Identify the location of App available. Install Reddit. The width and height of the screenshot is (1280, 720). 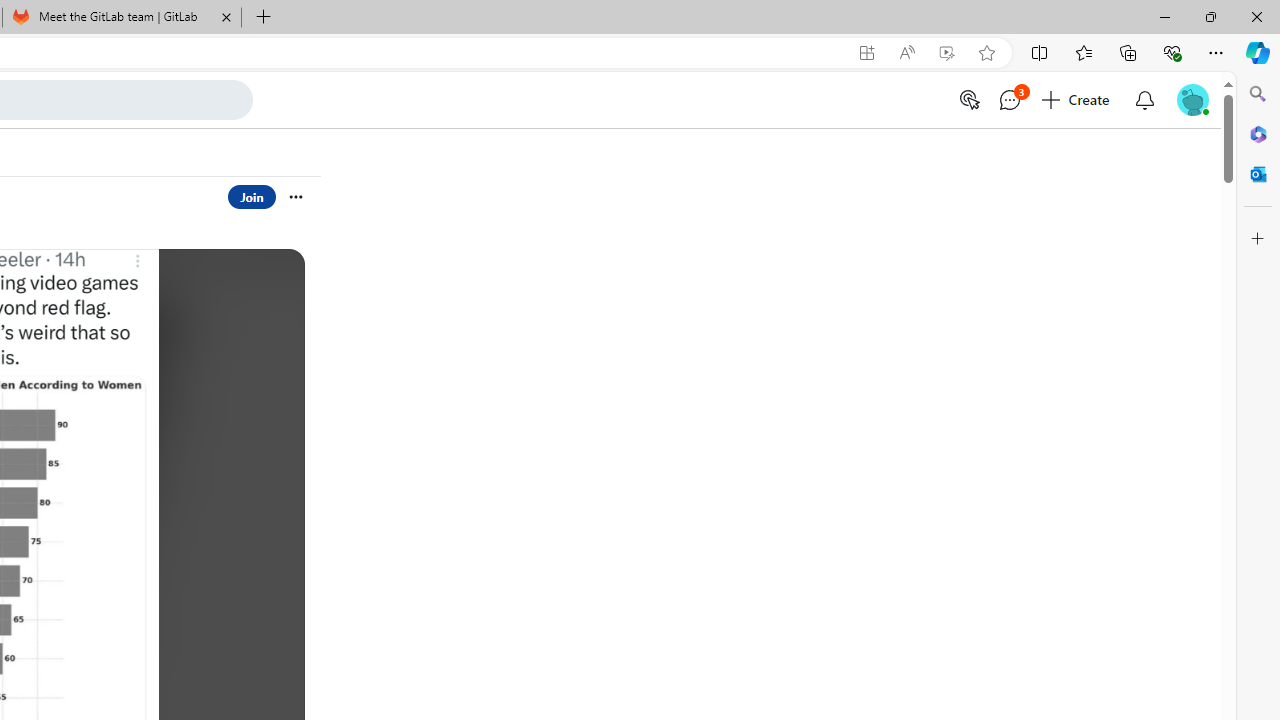
(867, 53).